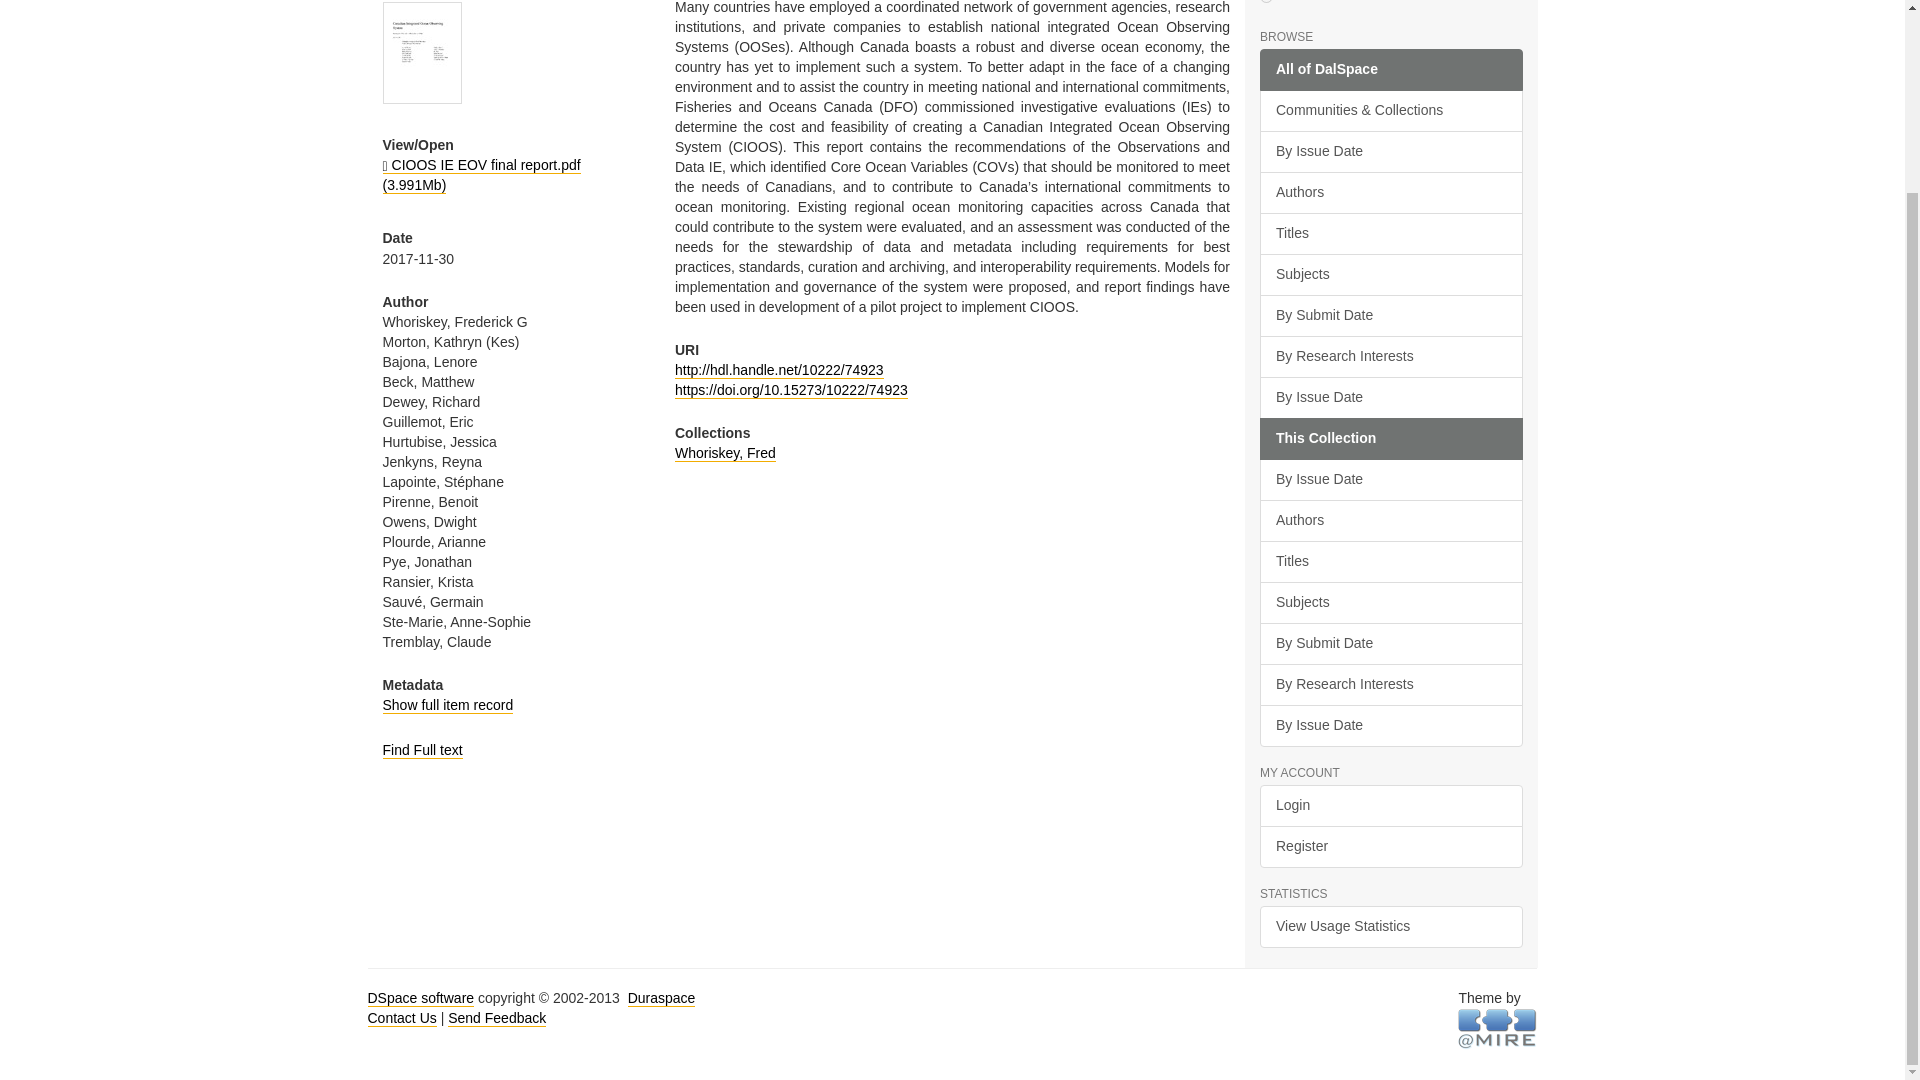  I want to click on This Collection, so click(1390, 438).